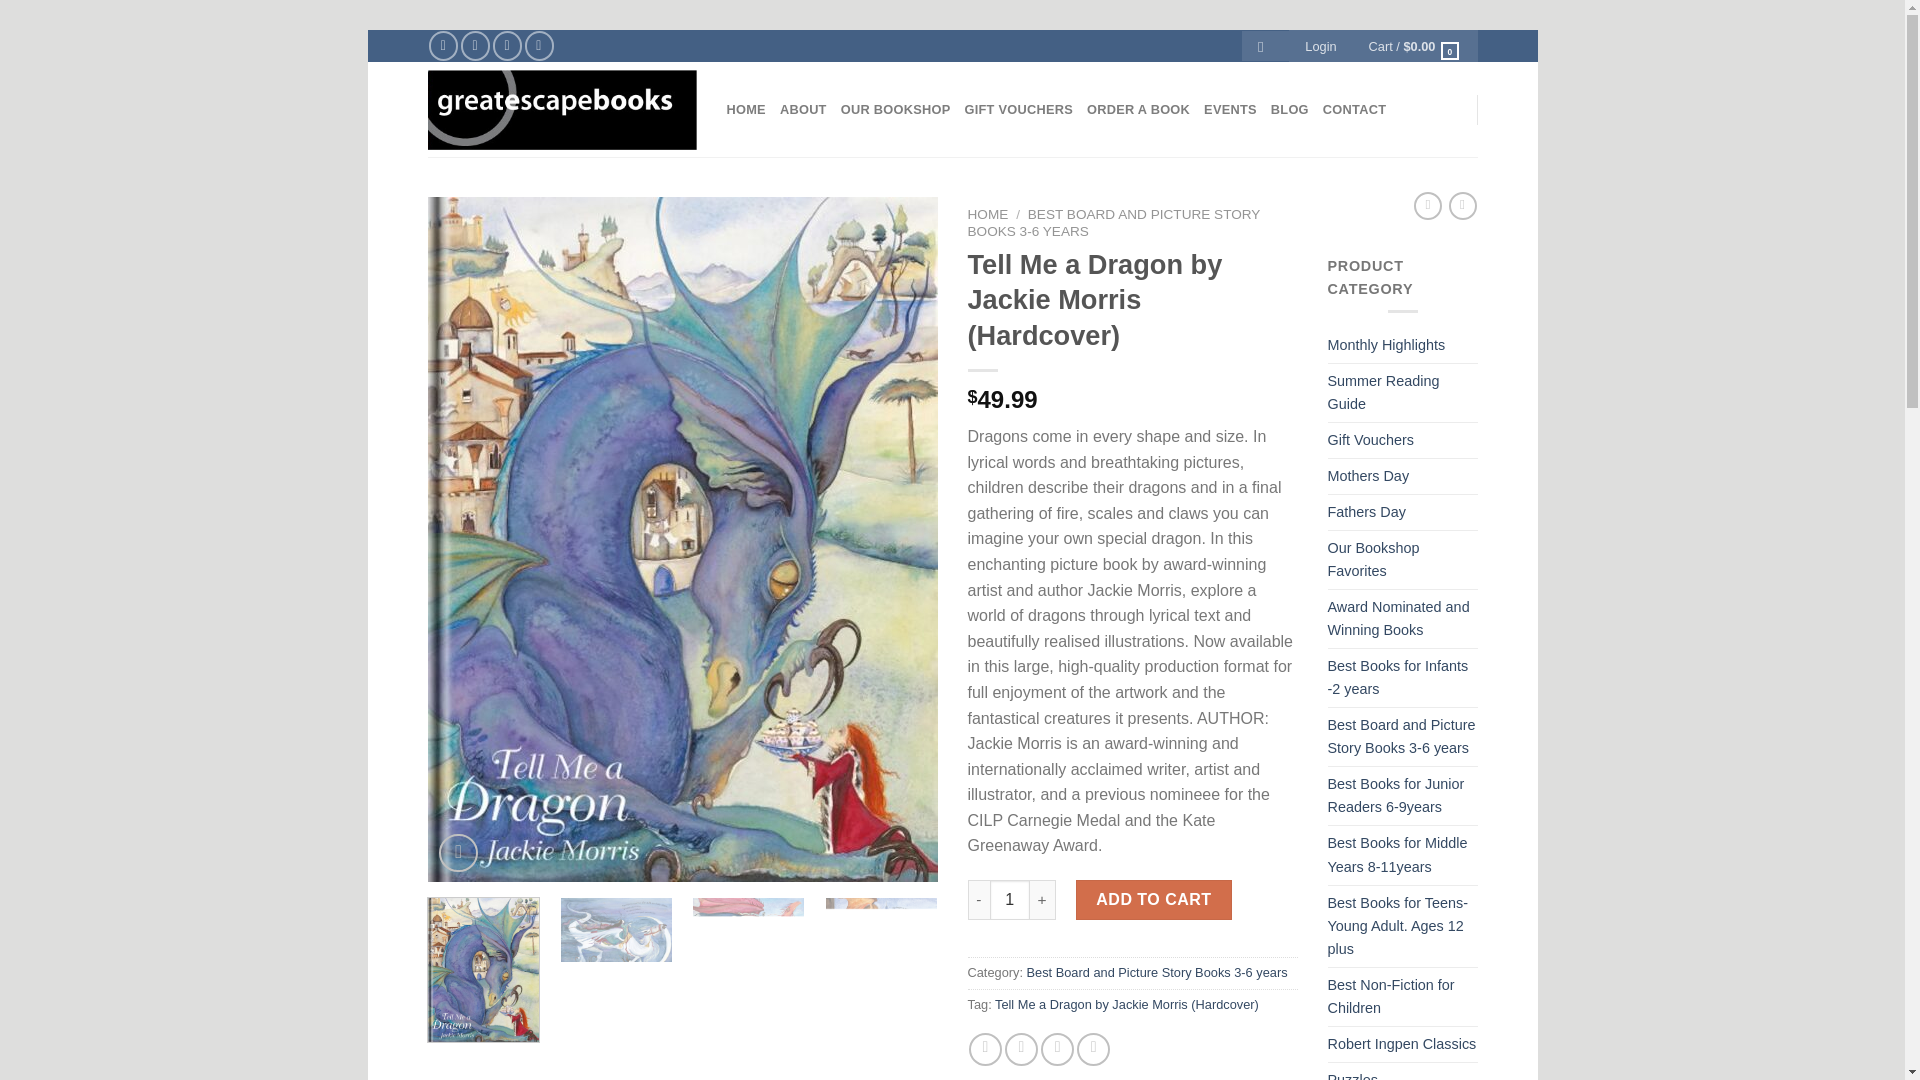 The image size is (1920, 1080). I want to click on HOME, so click(744, 110).